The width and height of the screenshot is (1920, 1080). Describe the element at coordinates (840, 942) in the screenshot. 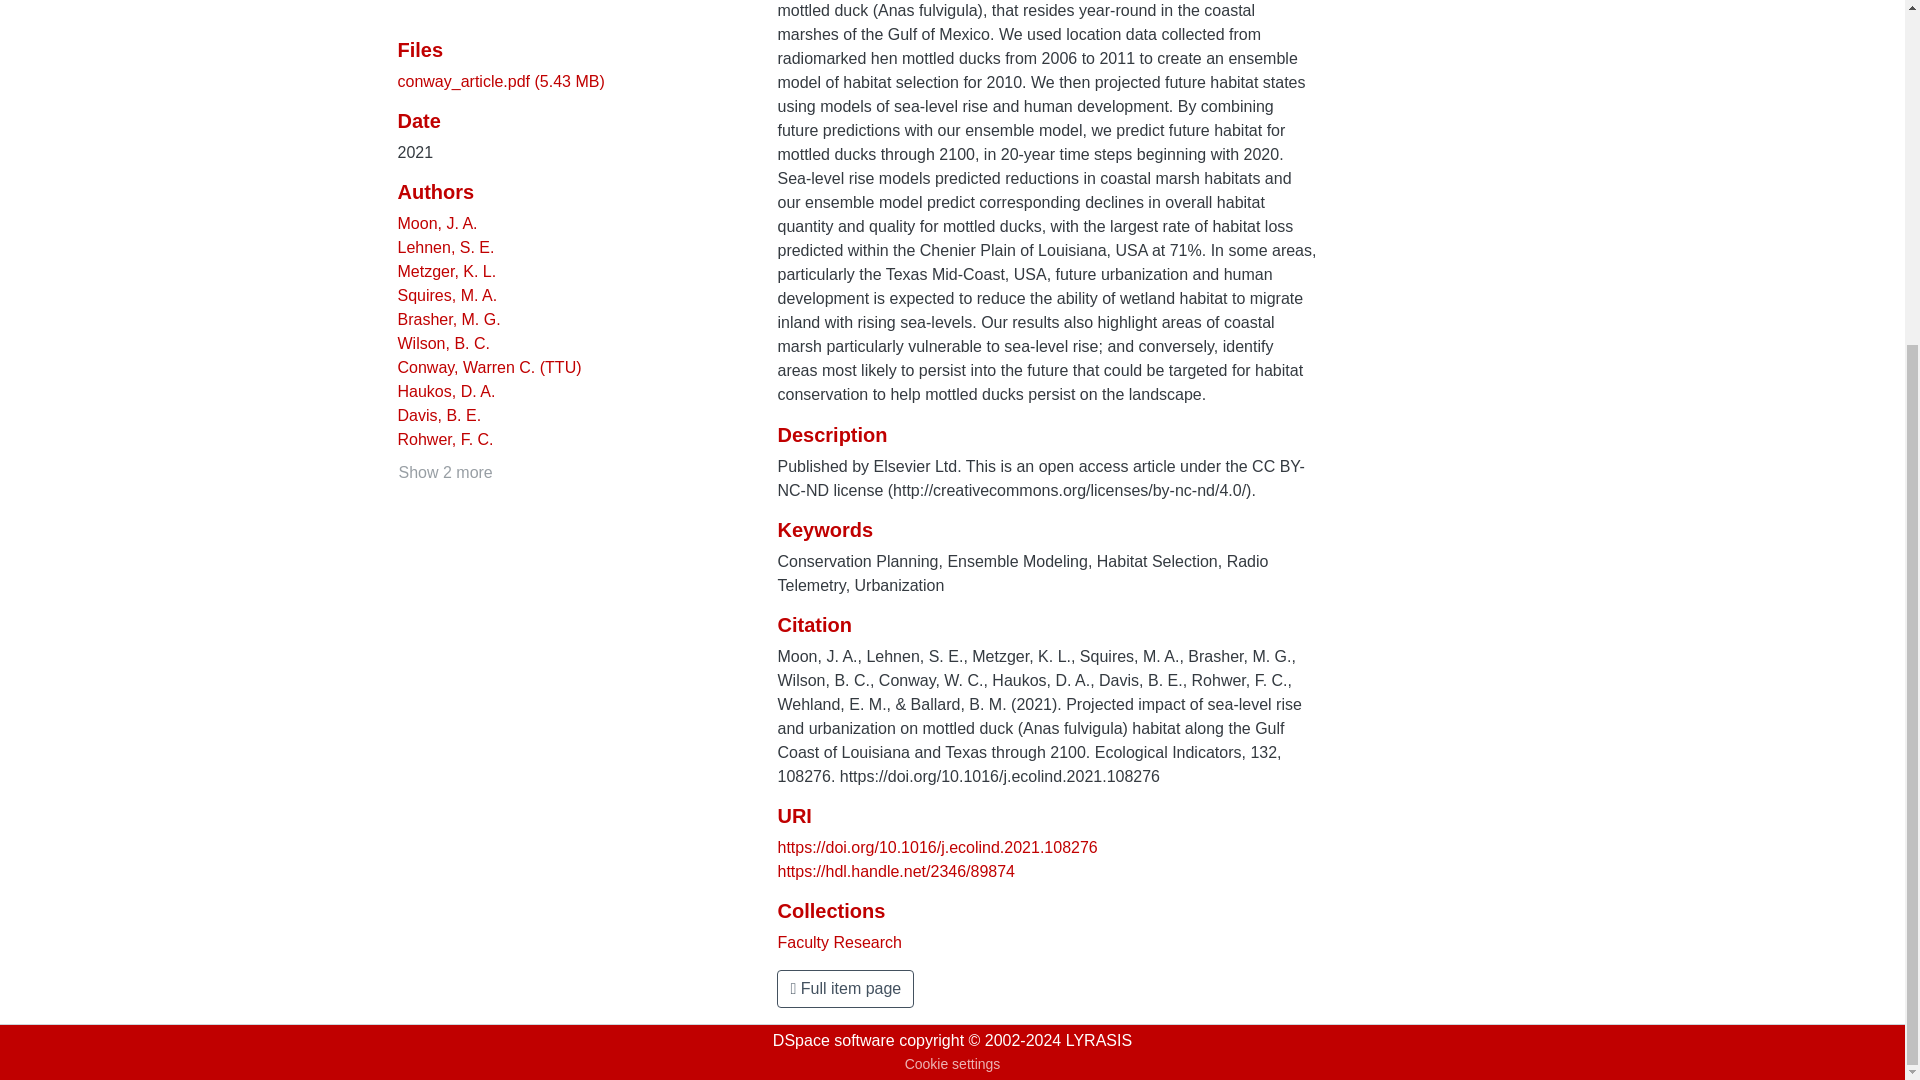

I see `Faculty Research` at that location.